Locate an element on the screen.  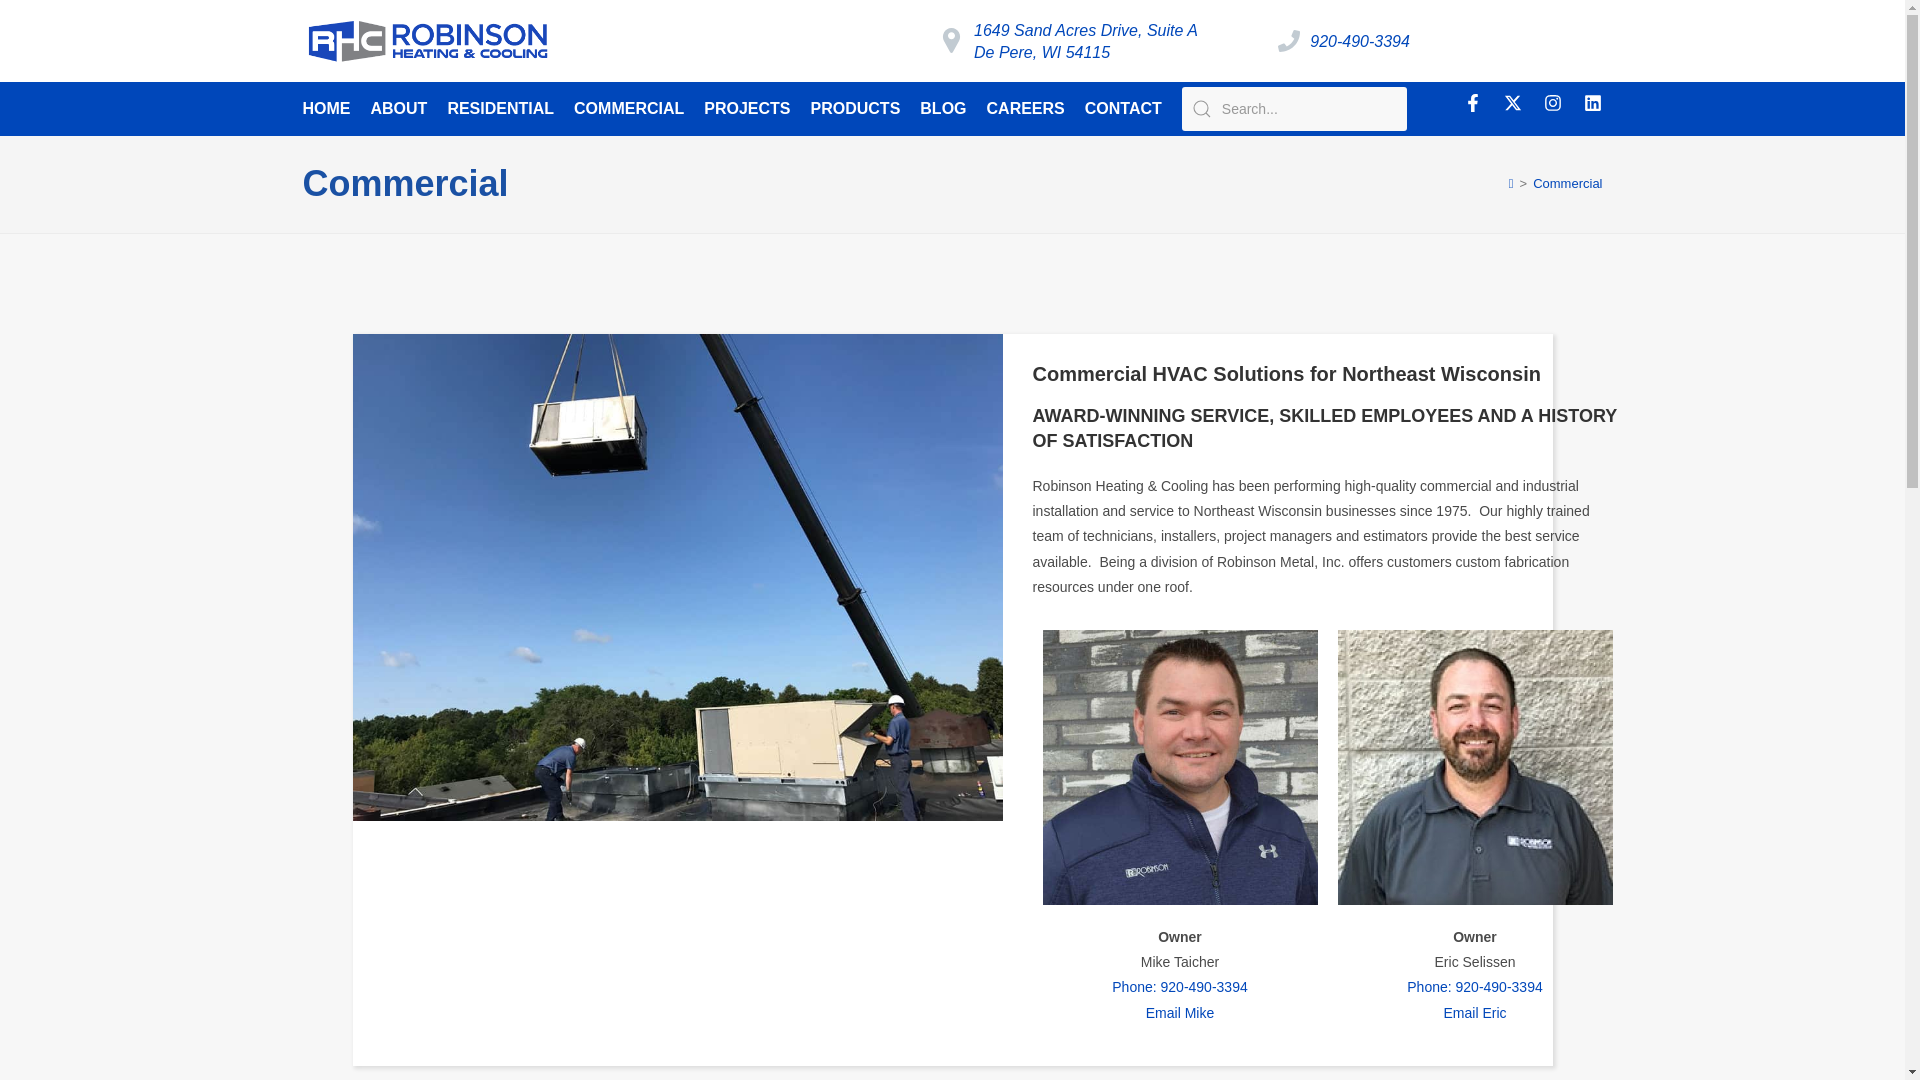
CAREERS is located at coordinates (1026, 108).